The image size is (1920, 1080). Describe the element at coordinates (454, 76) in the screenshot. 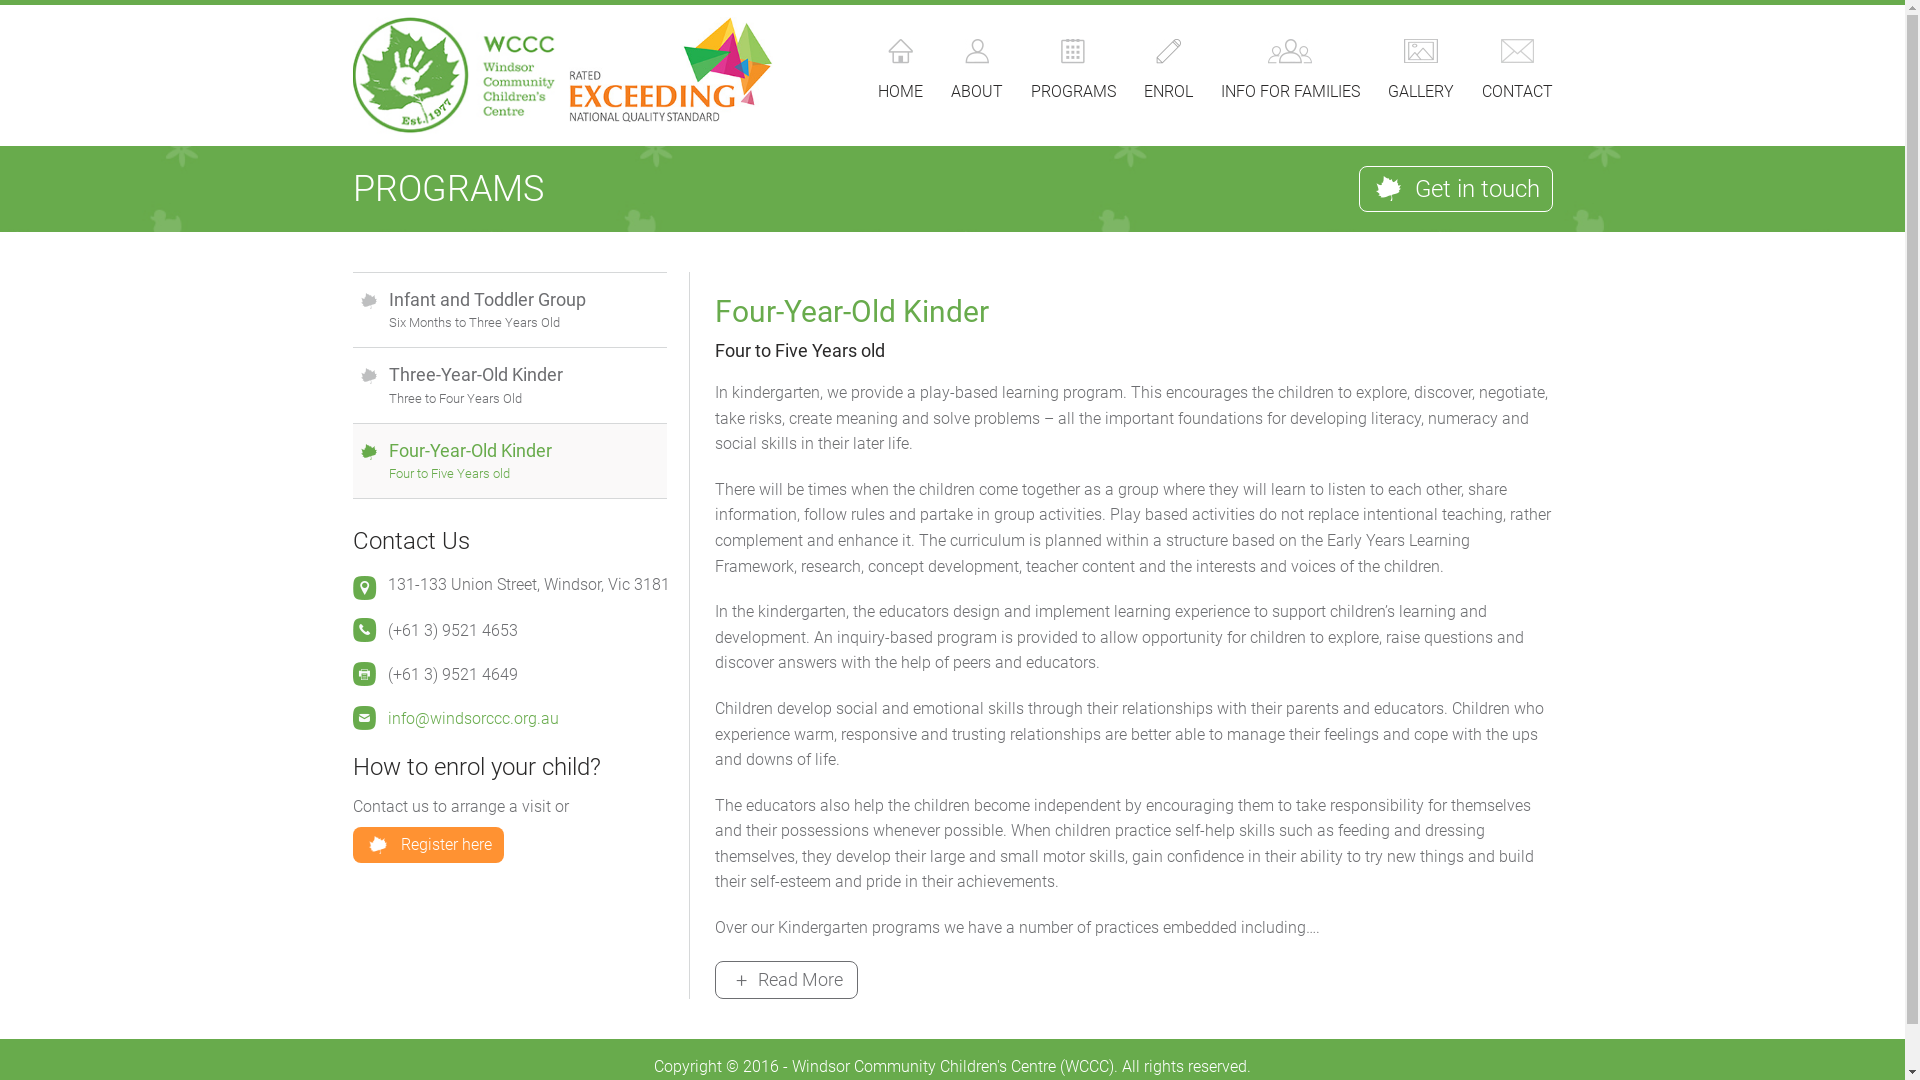

I see `WCCC` at that location.